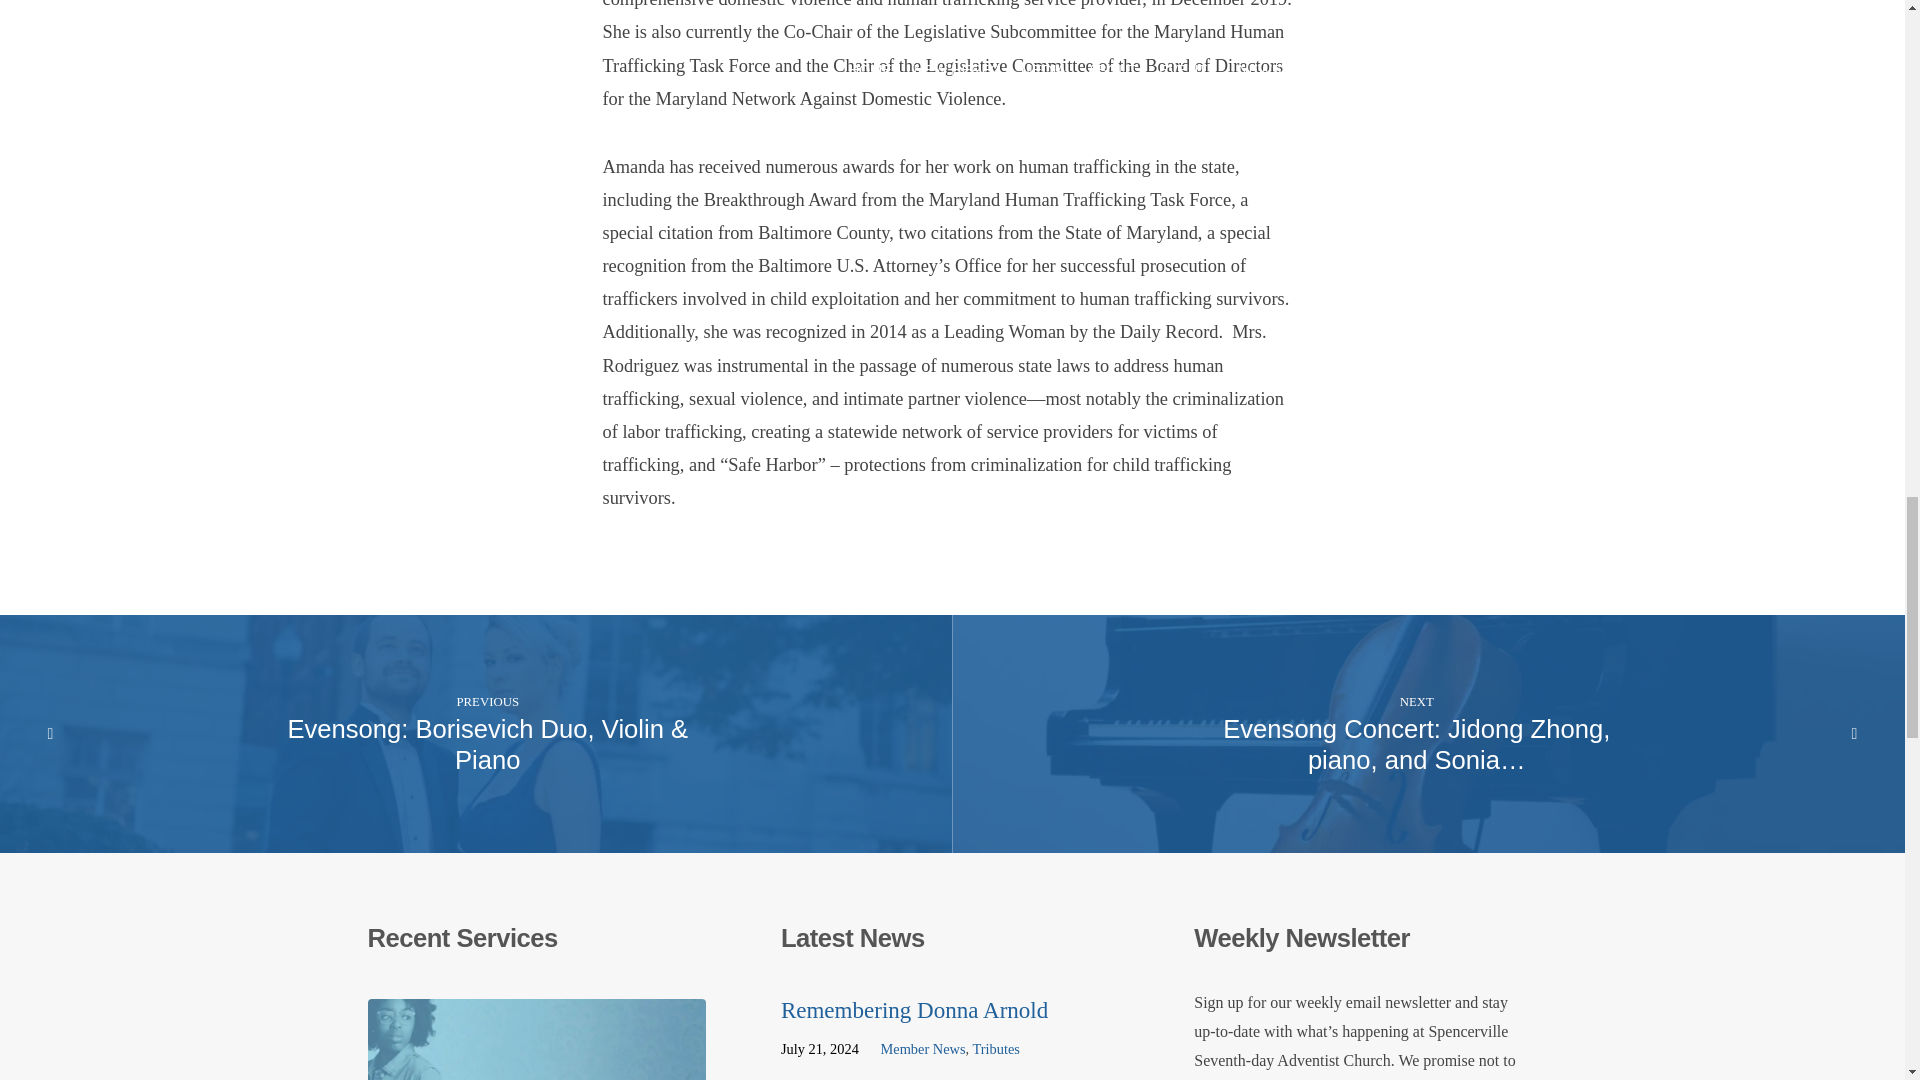 The height and width of the screenshot is (1080, 1920). Describe the element at coordinates (537, 1068) in the screenshot. I see `A Spiritual Rebirth` at that location.